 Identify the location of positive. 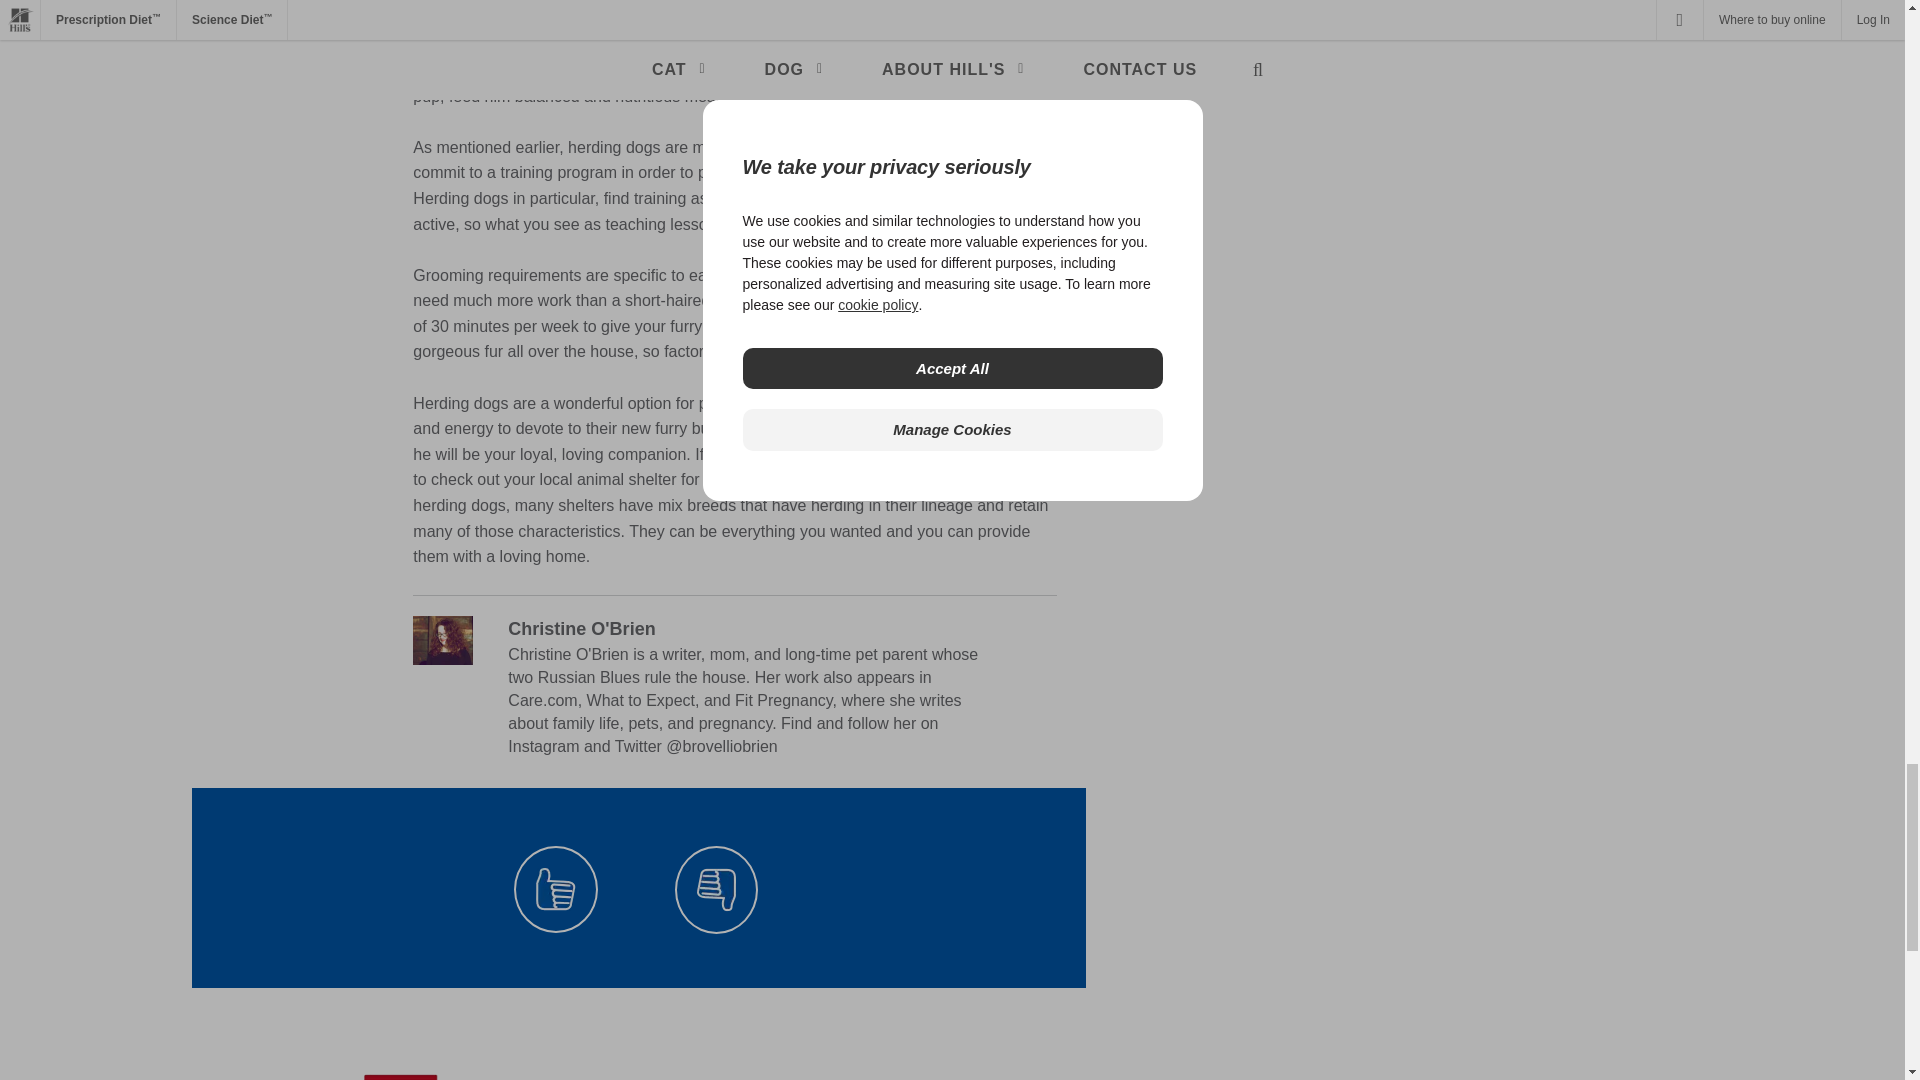
(556, 889).